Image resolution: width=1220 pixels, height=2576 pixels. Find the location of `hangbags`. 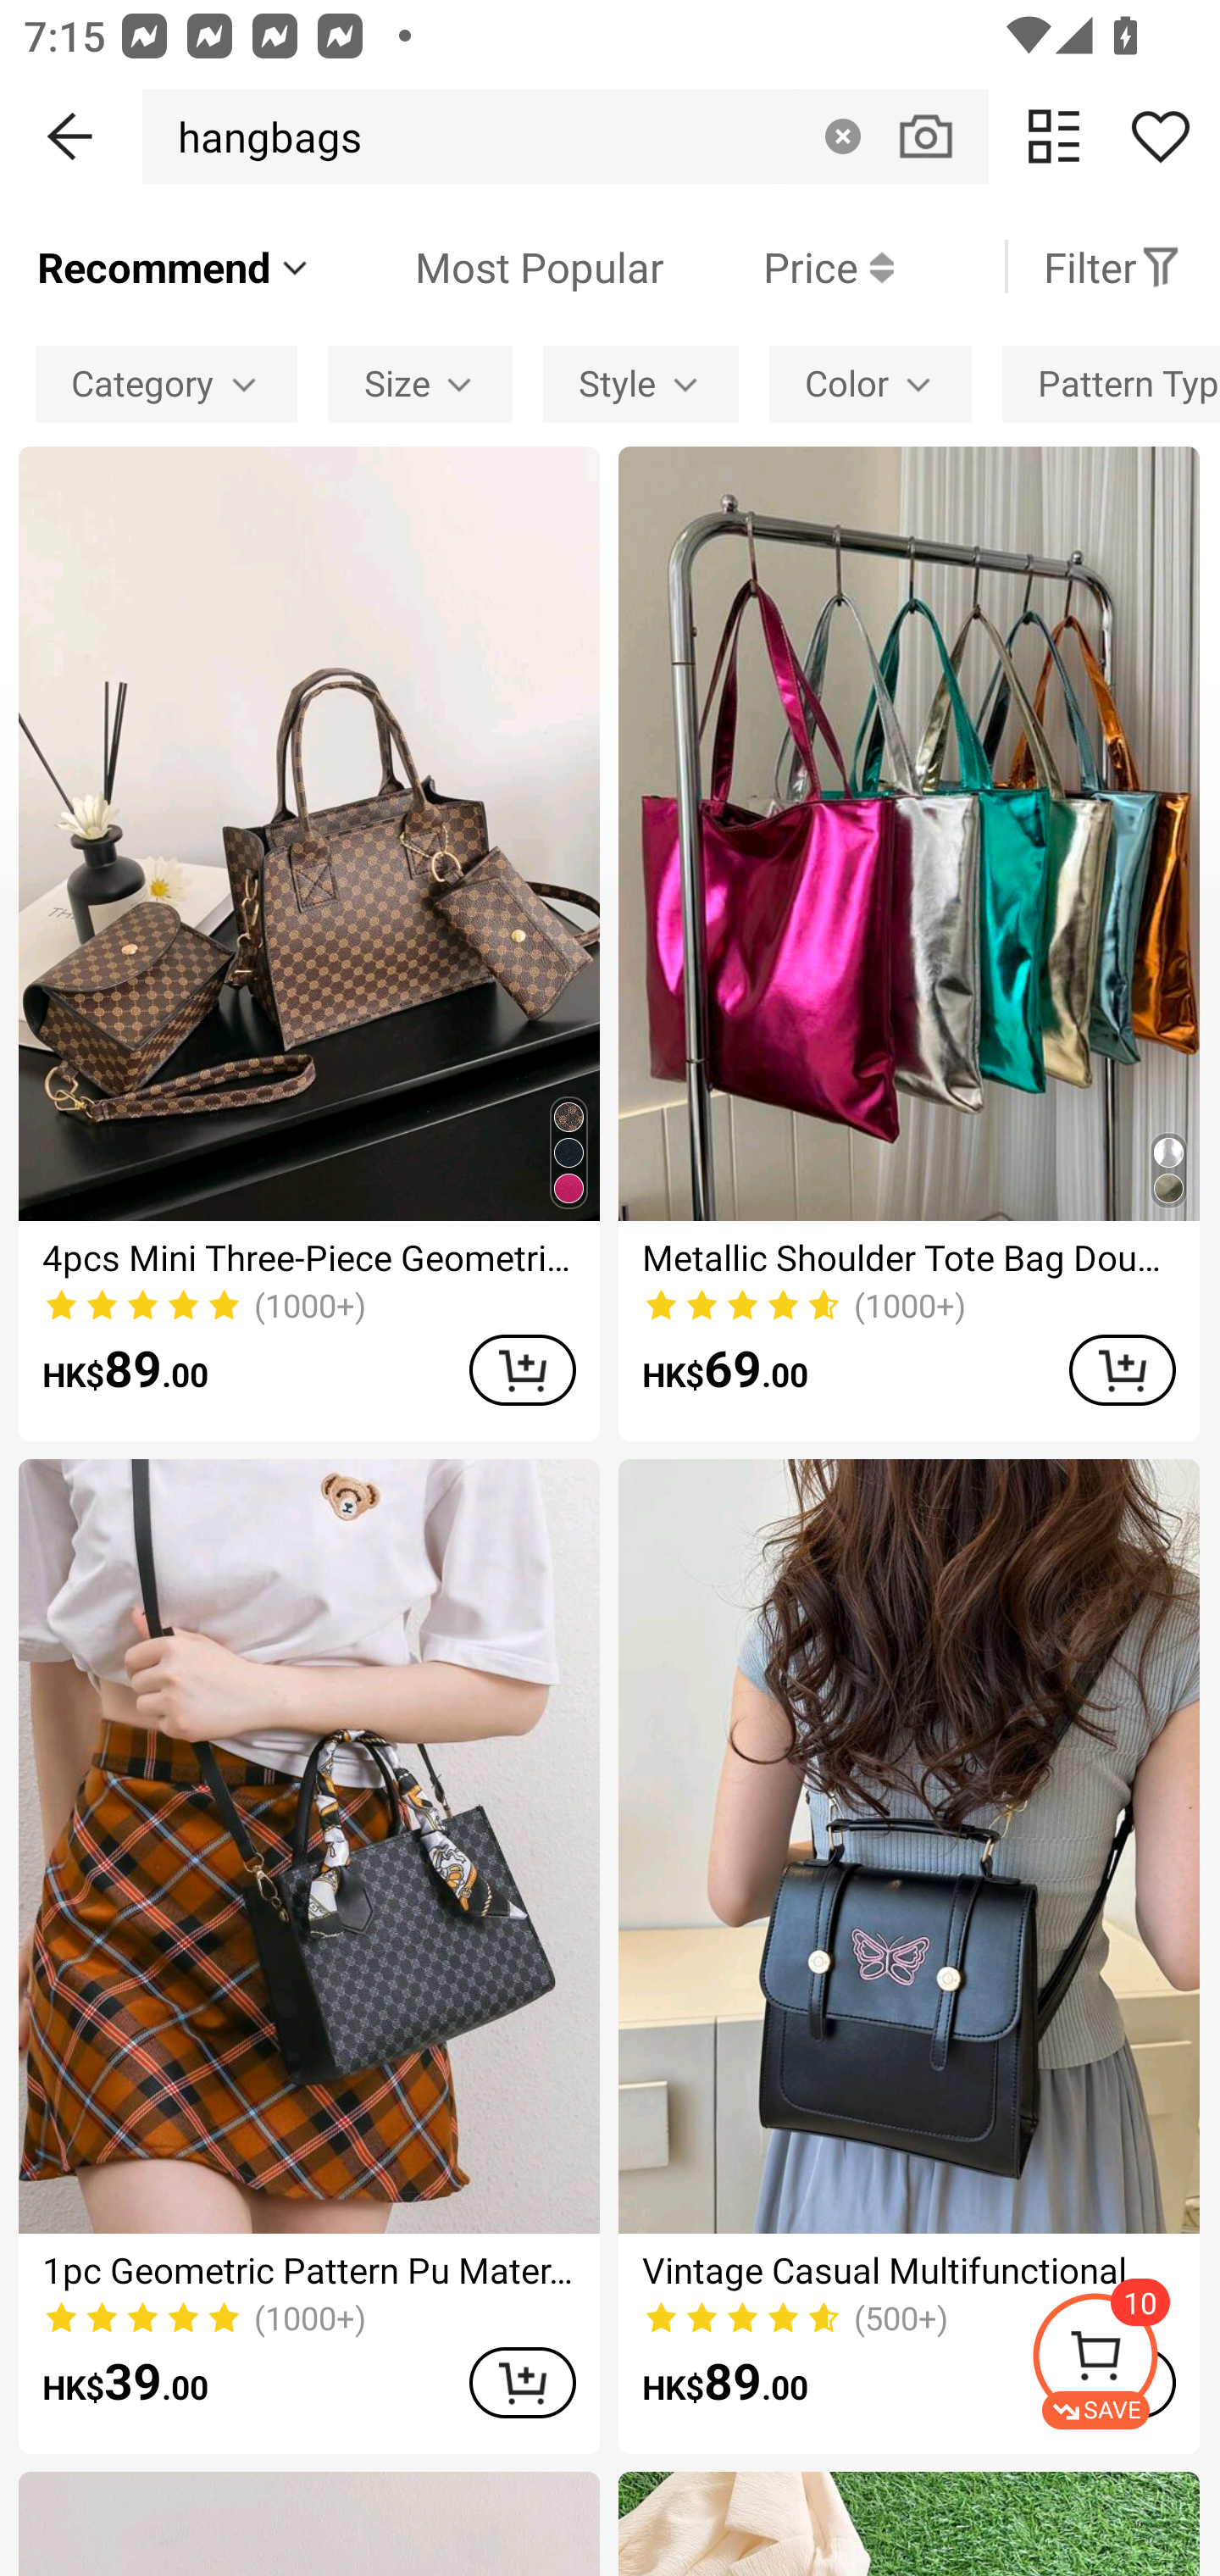

hangbags is located at coordinates (261, 136).